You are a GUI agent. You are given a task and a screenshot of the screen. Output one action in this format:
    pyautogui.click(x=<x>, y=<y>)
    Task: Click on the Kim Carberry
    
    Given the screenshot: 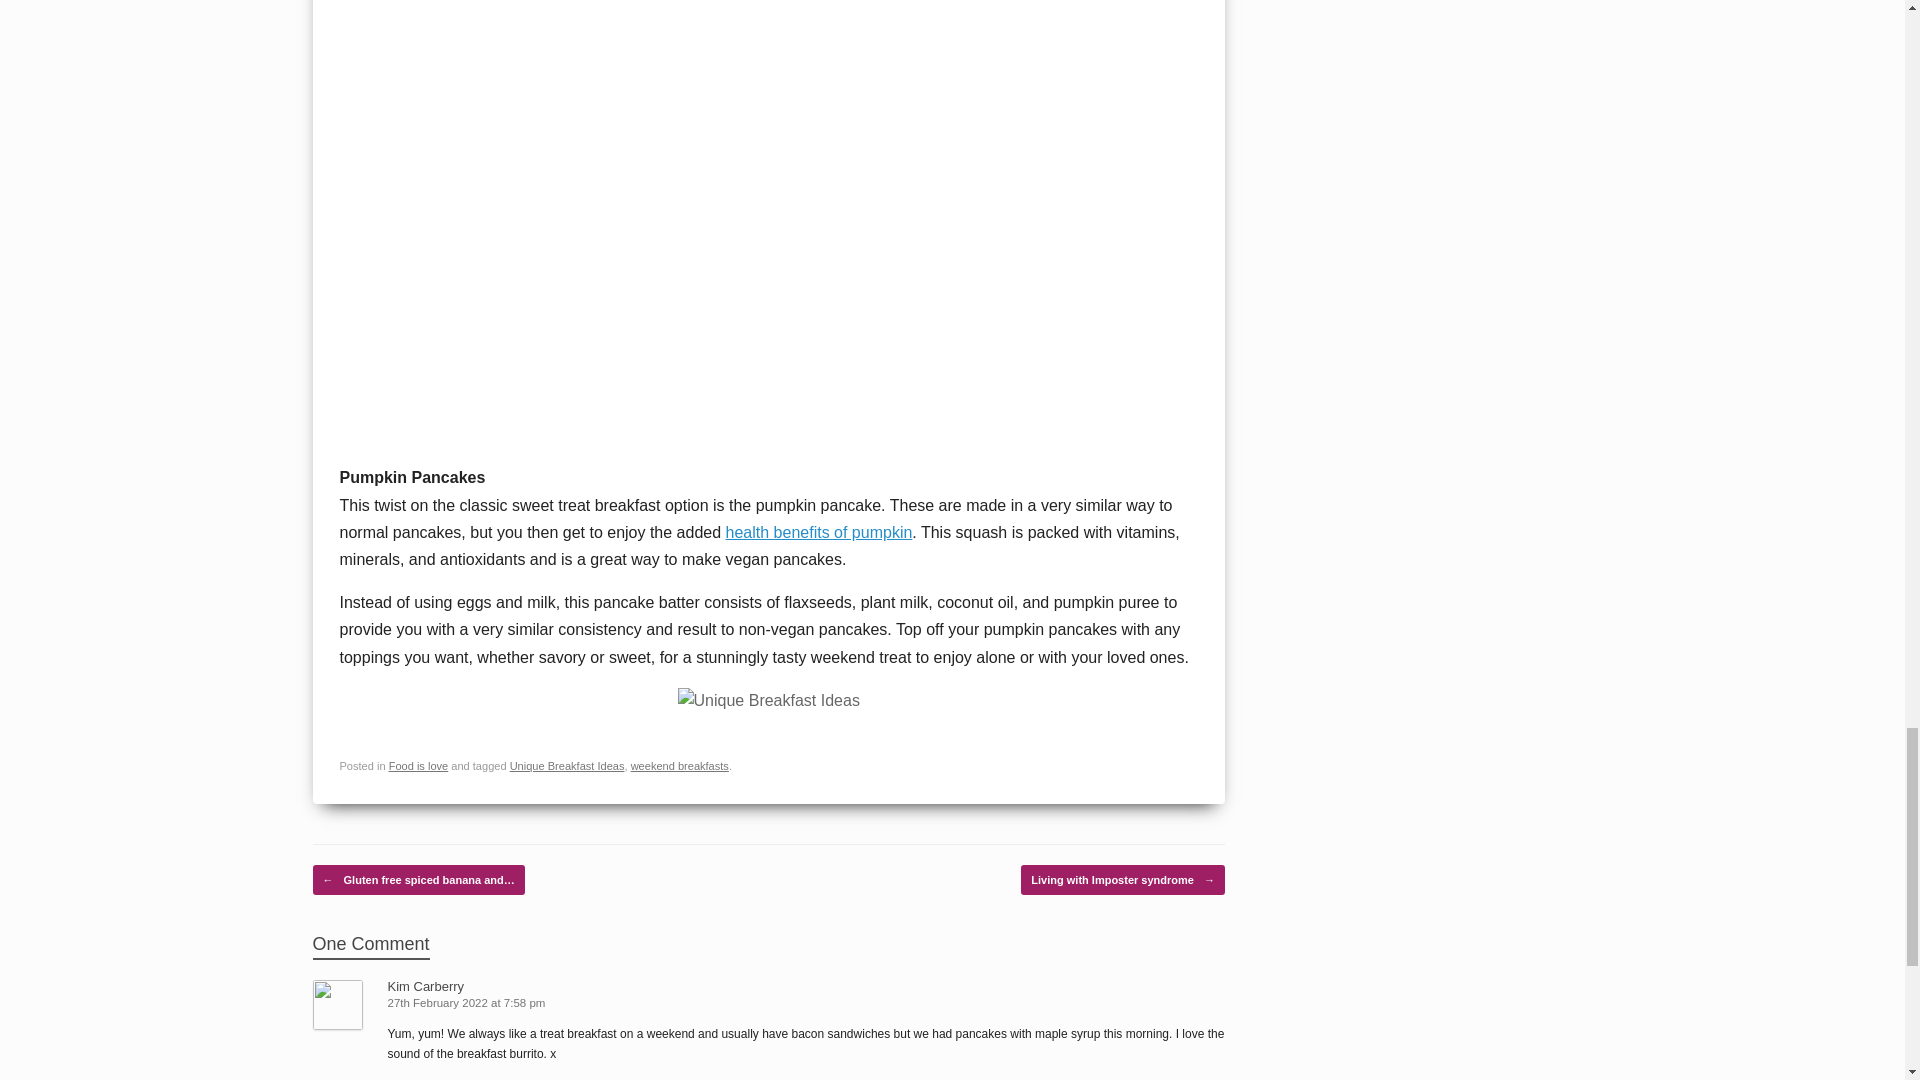 What is the action you would take?
    pyautogui.click(x=426, y=986)
    